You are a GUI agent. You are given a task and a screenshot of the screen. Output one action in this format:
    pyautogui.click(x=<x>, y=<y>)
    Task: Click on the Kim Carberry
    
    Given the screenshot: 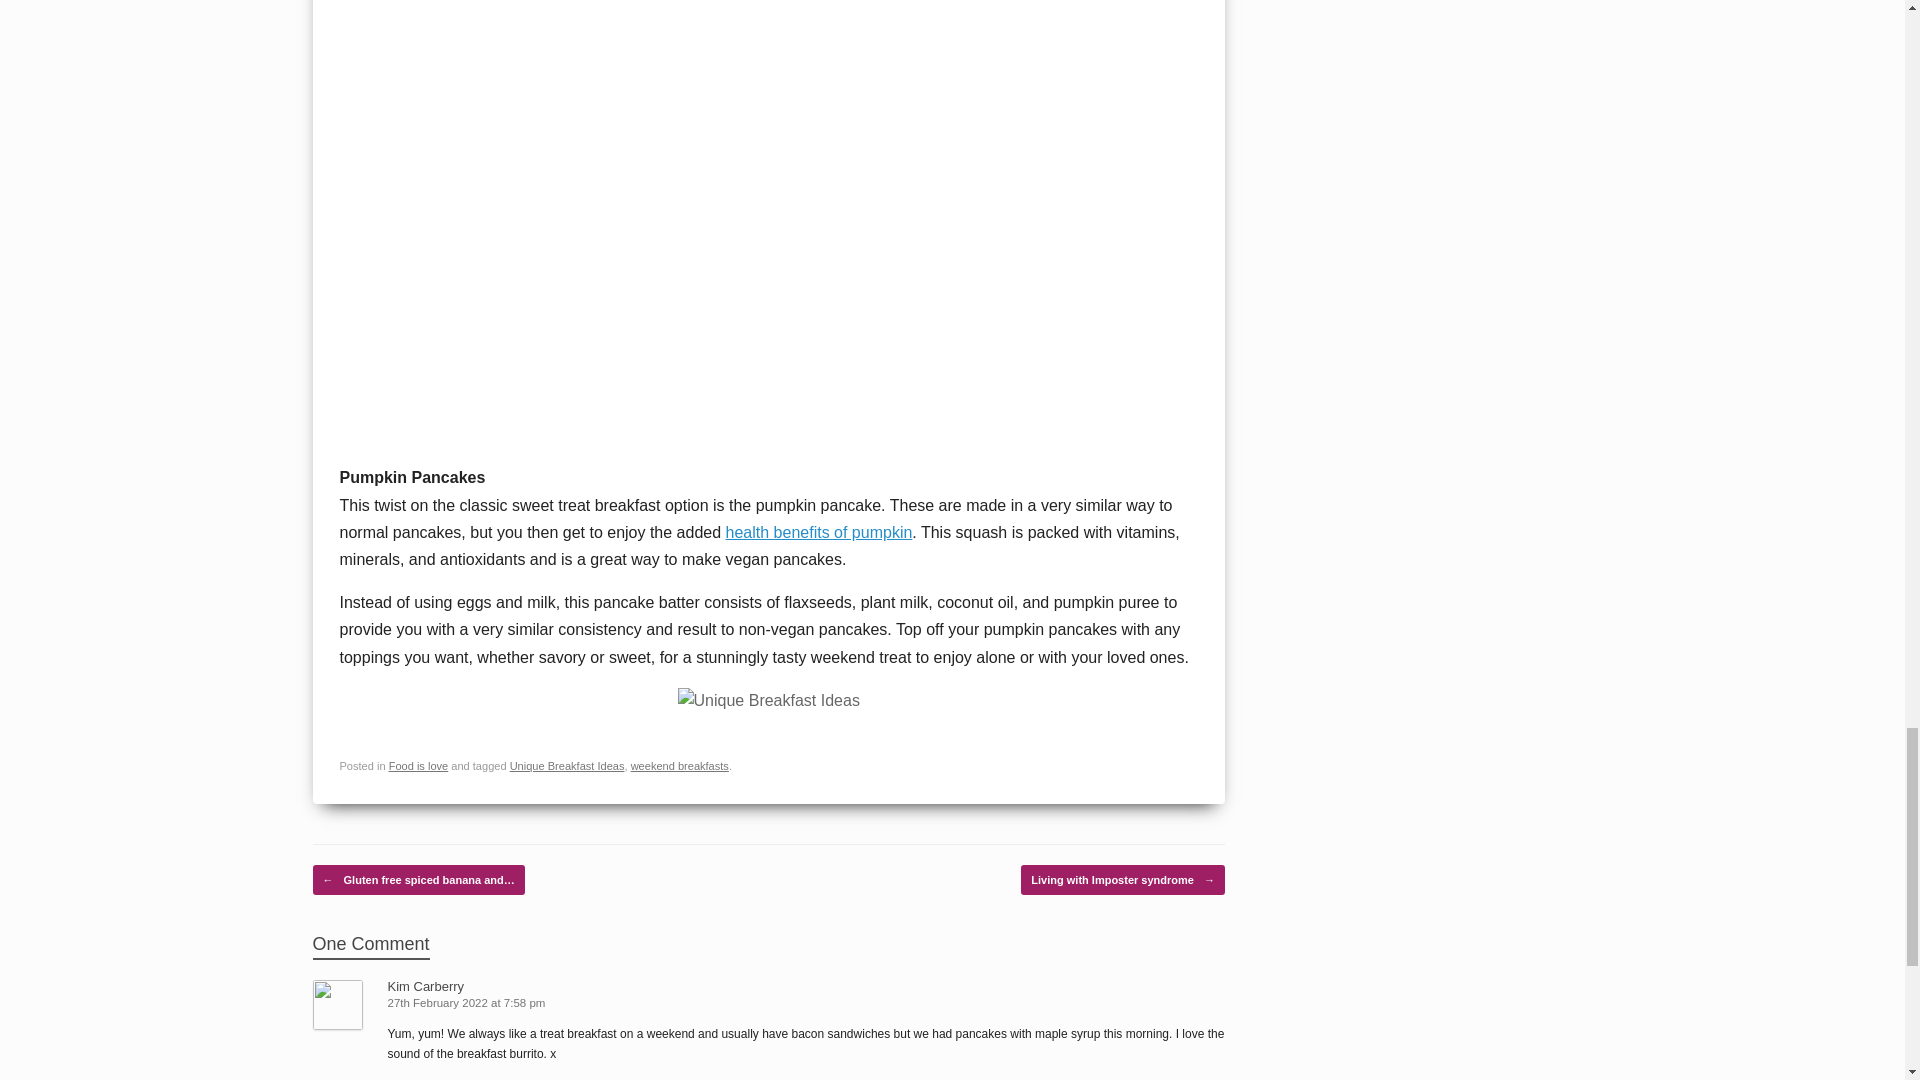 What is the action you would take?
    pyautogui.click(x=426, y=986)
    